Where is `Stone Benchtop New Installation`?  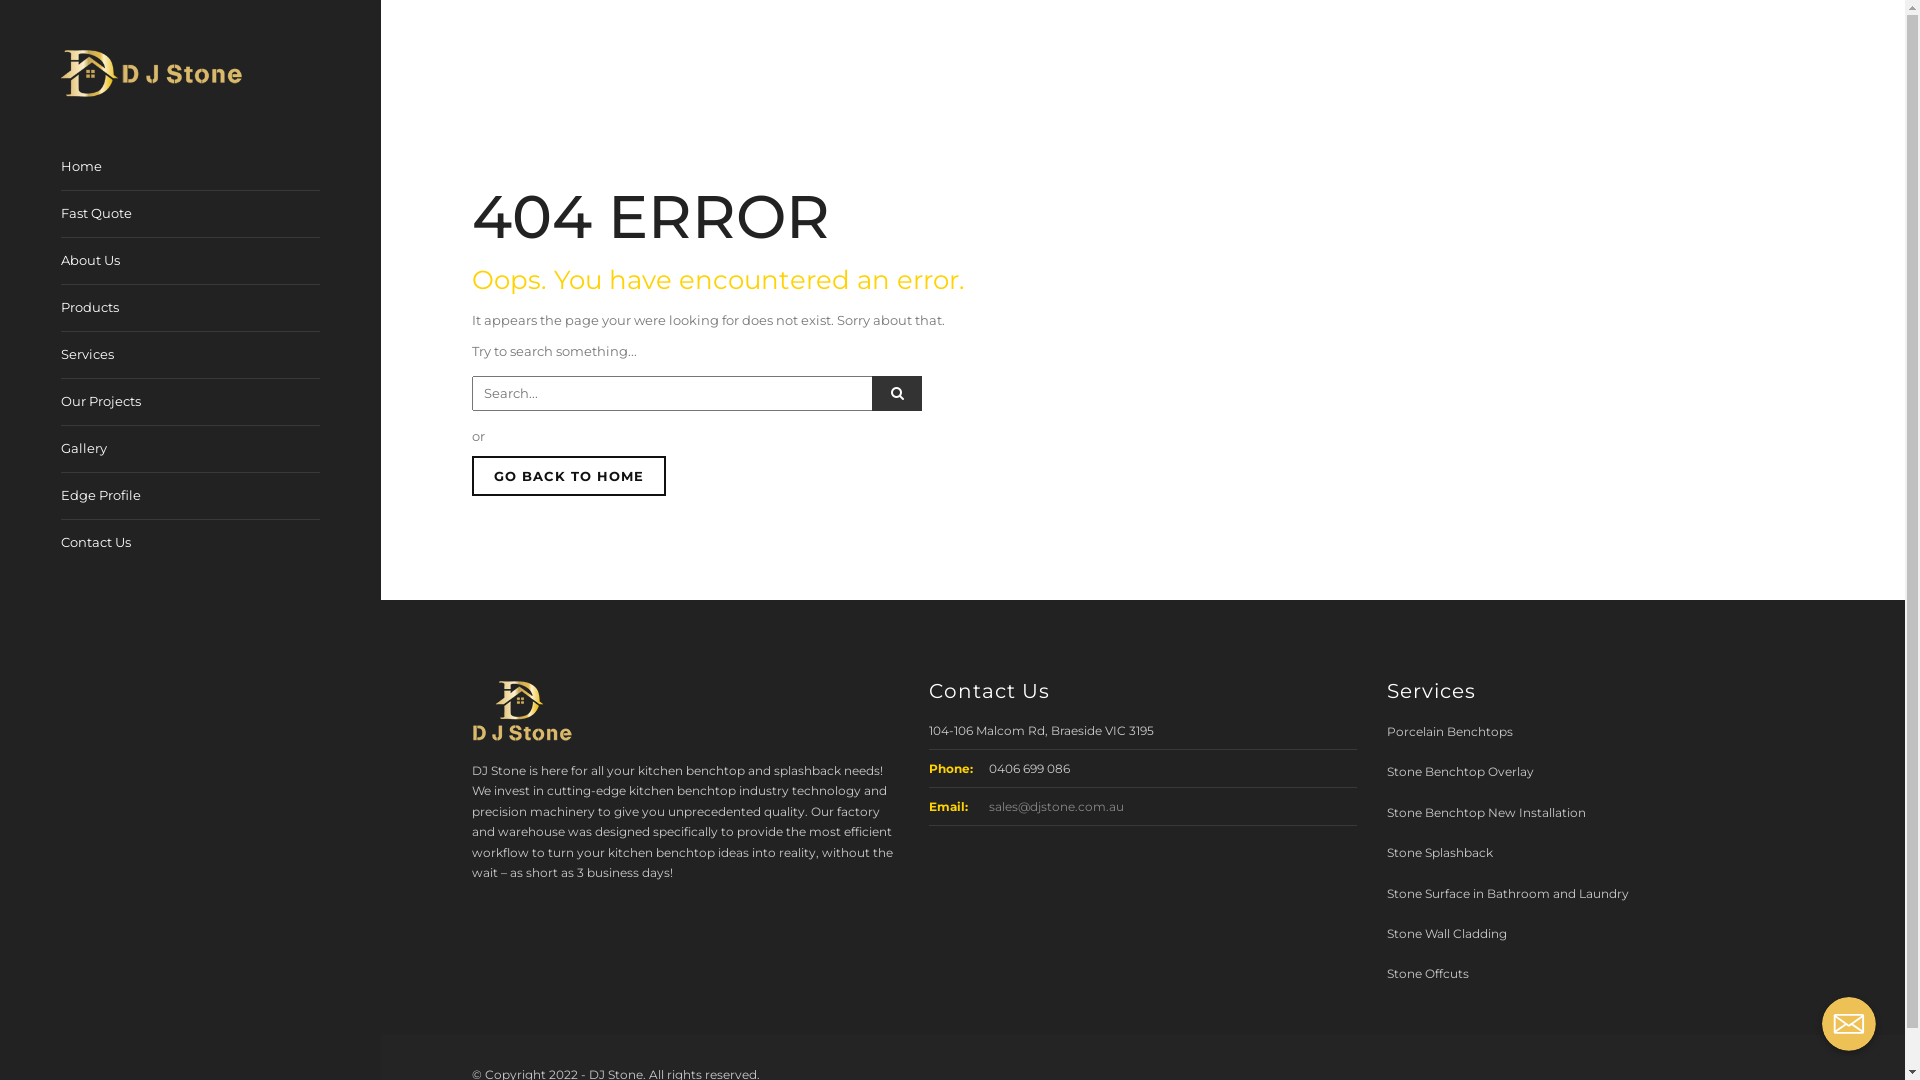
Stone Benchtop New Installation is located at coordinates (1486, 812).